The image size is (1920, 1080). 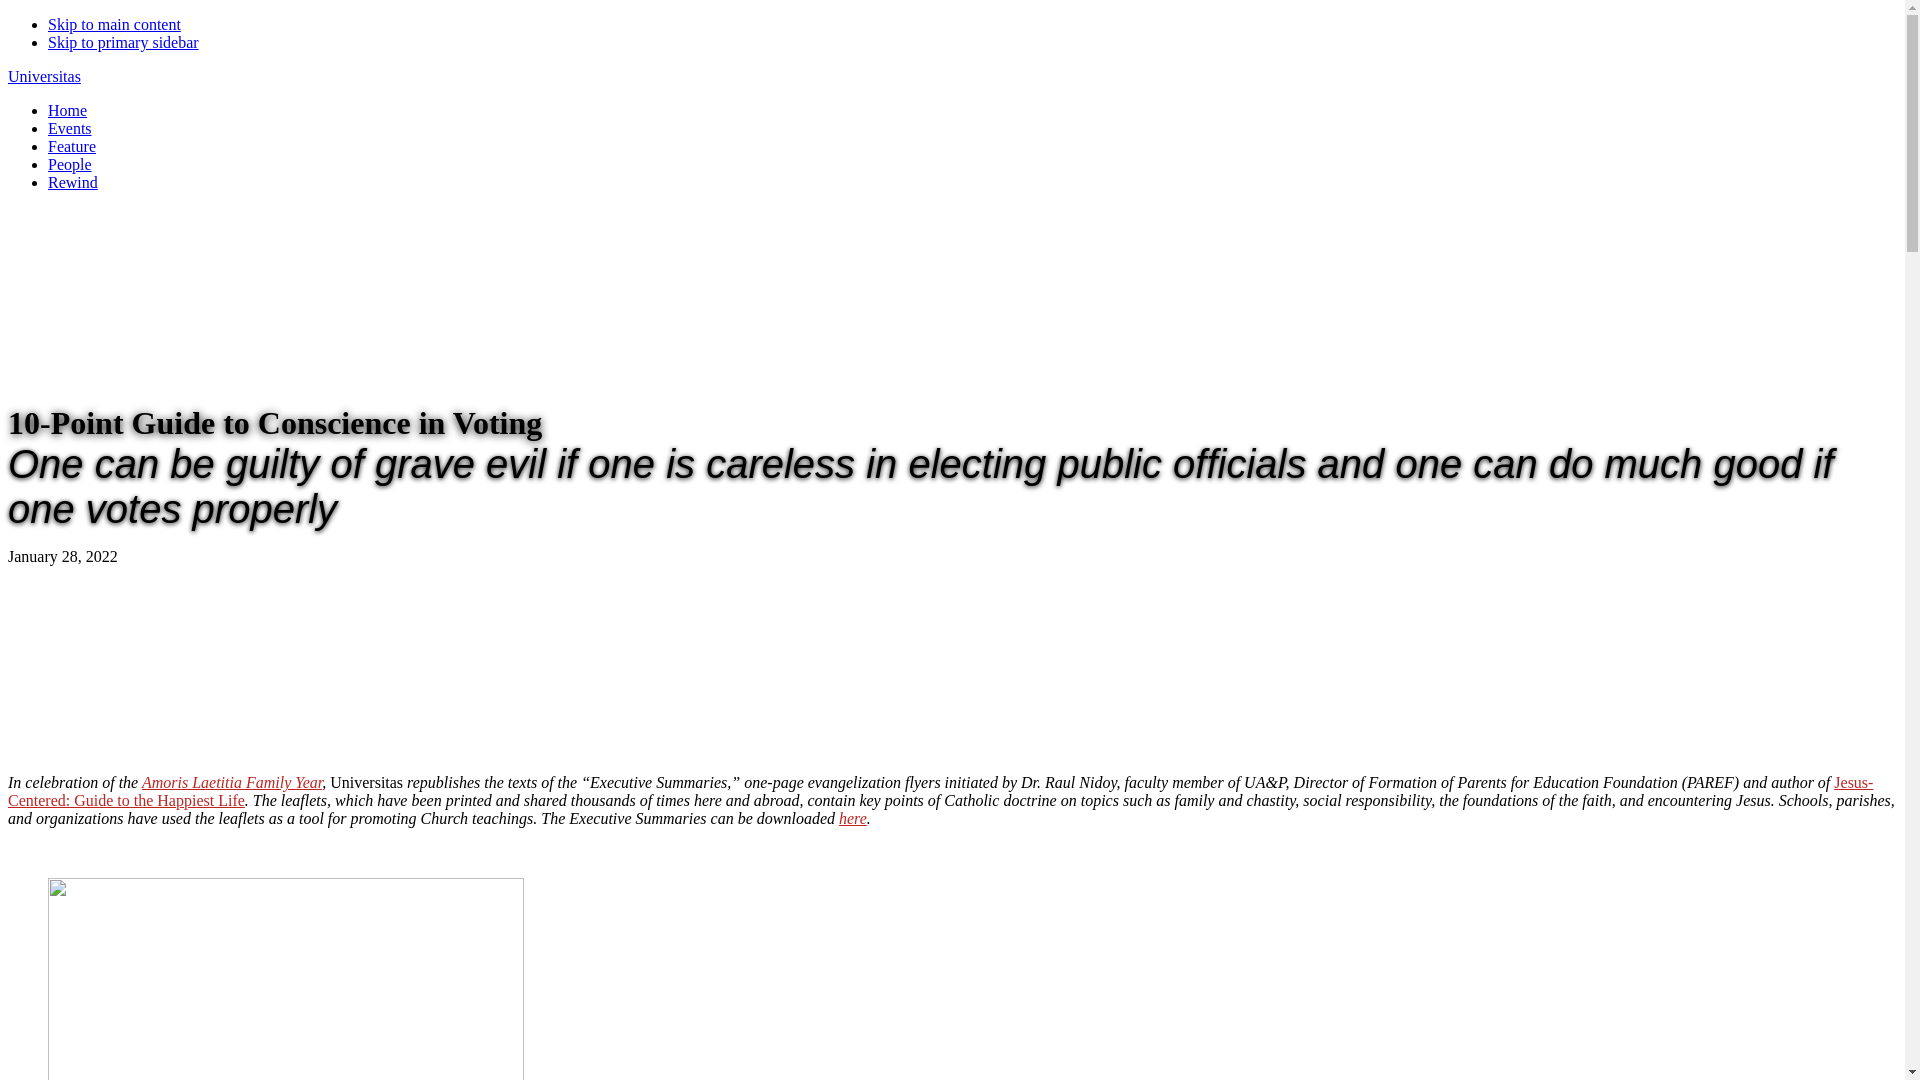 I want to click on Jesus-Centered: Guide to the Happiest Life, so click(x=940, y=791).